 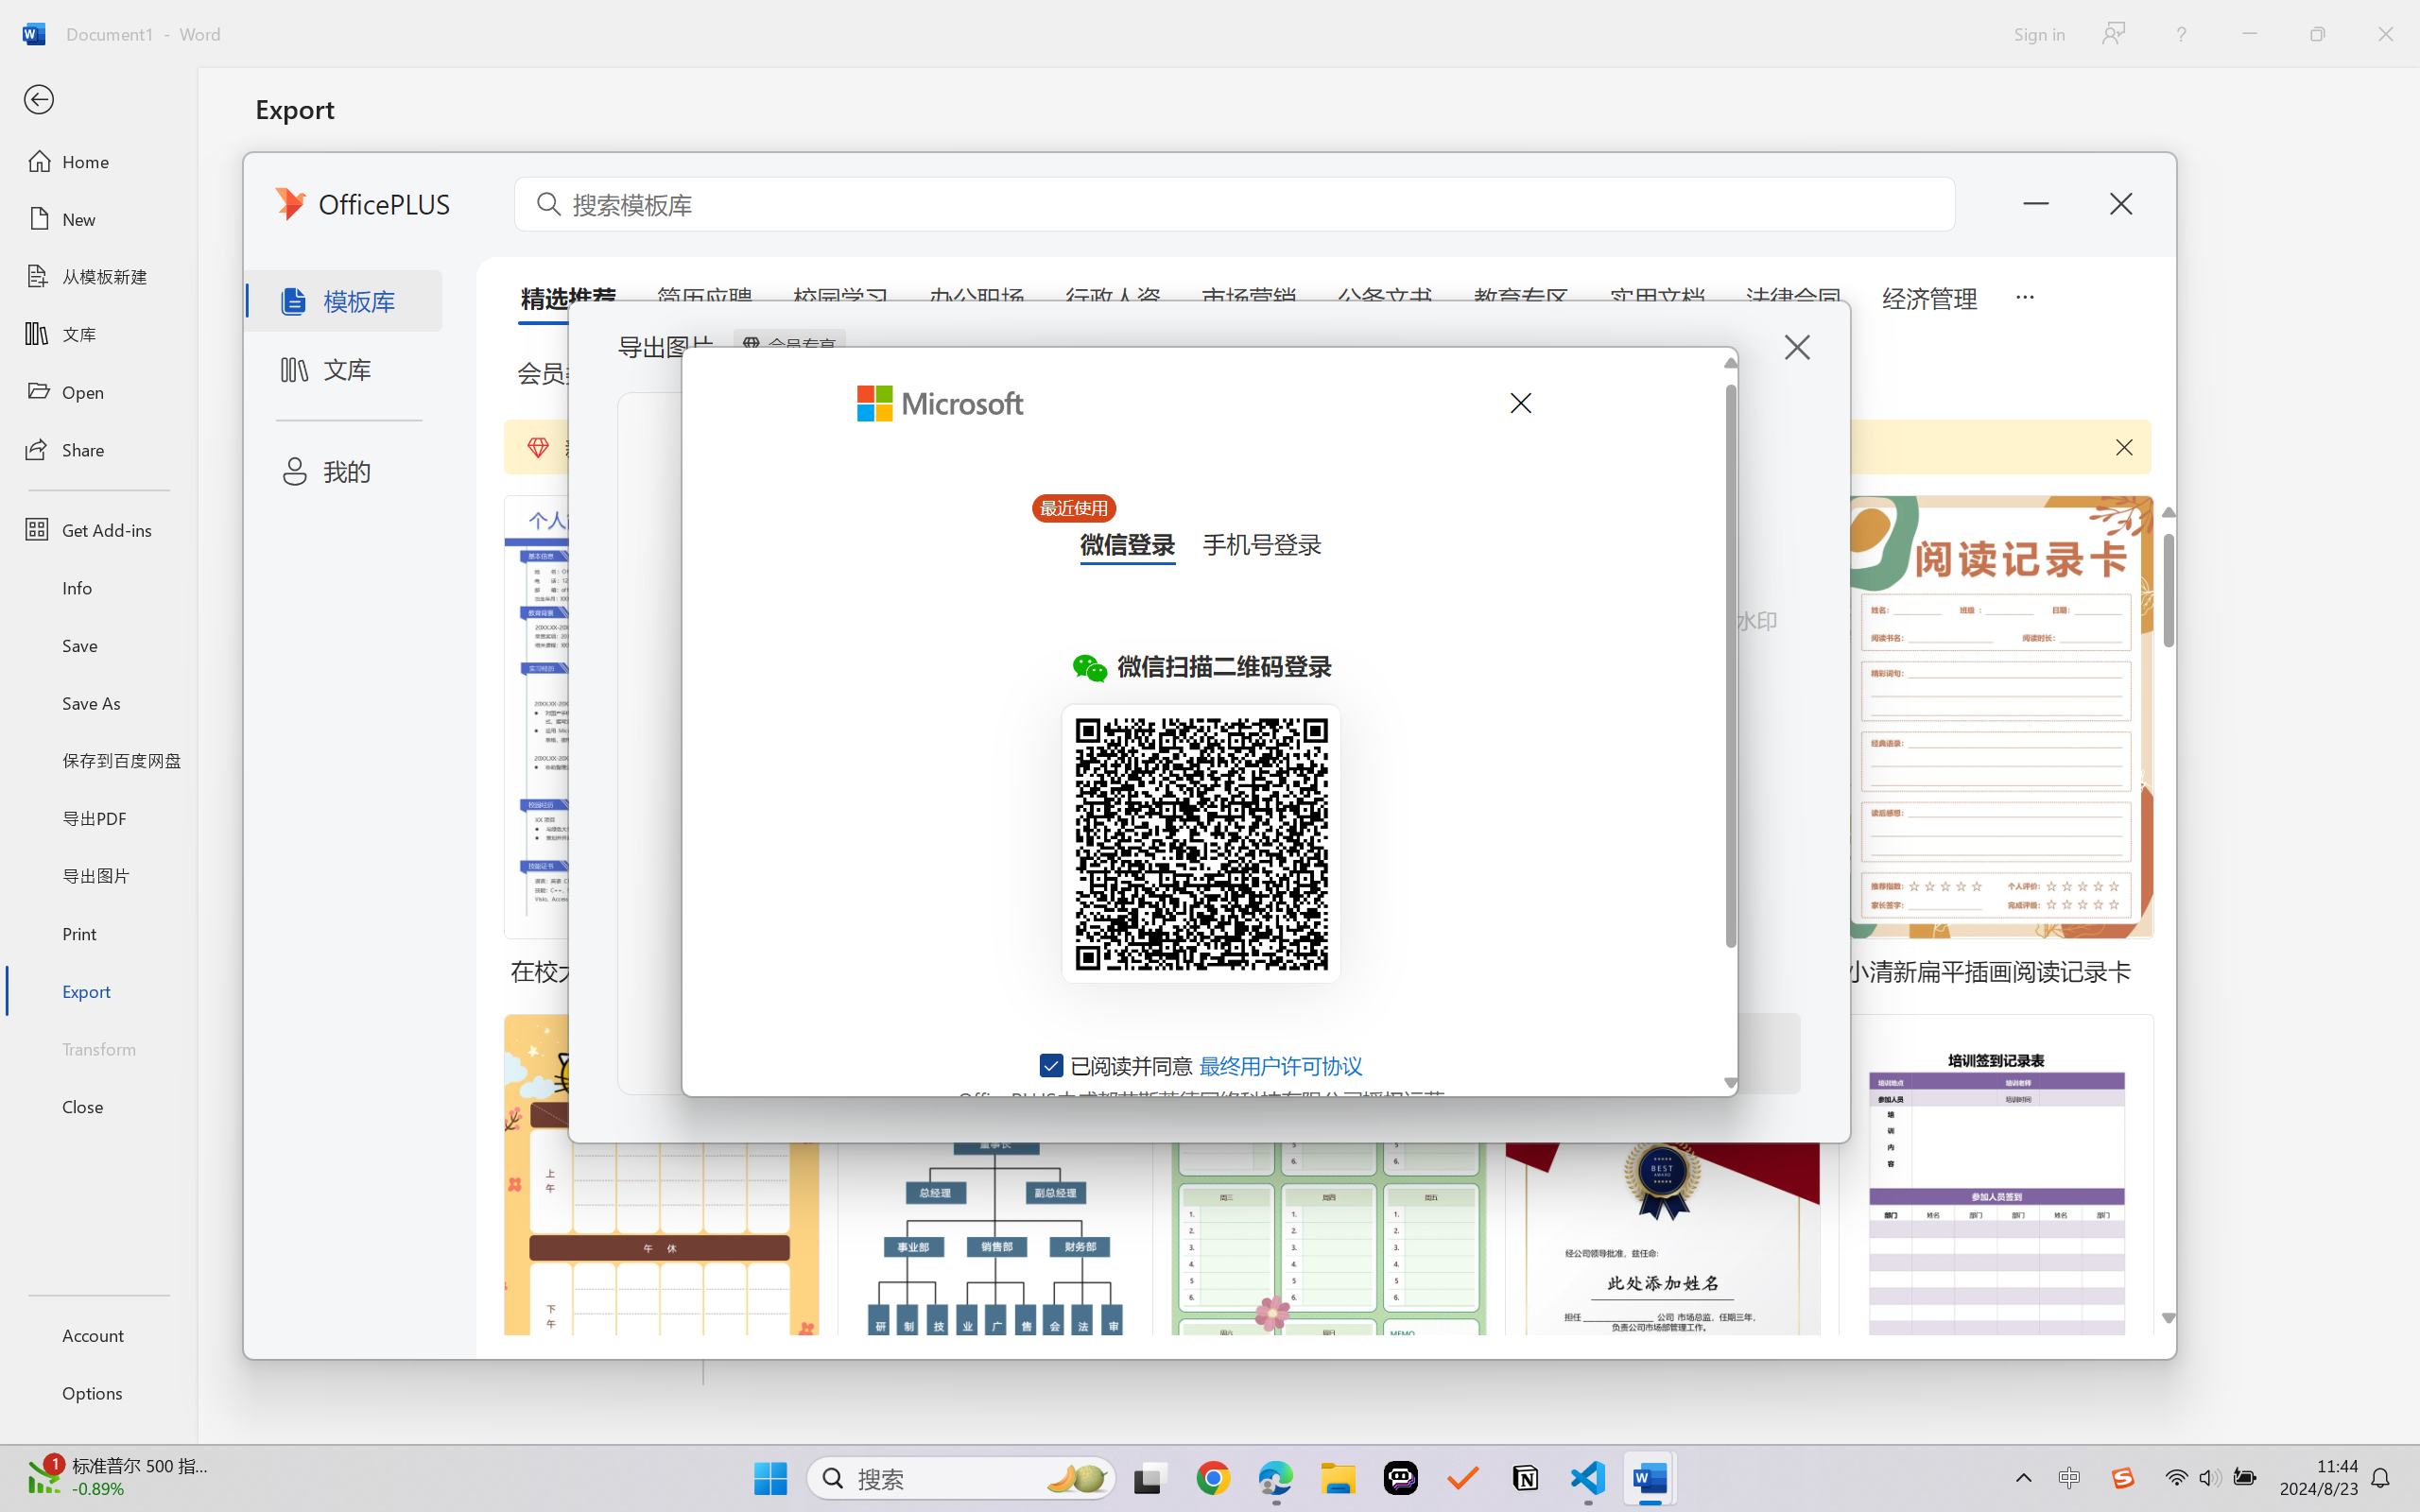 I want to click on Sign in, so click(x=2038, y=33).